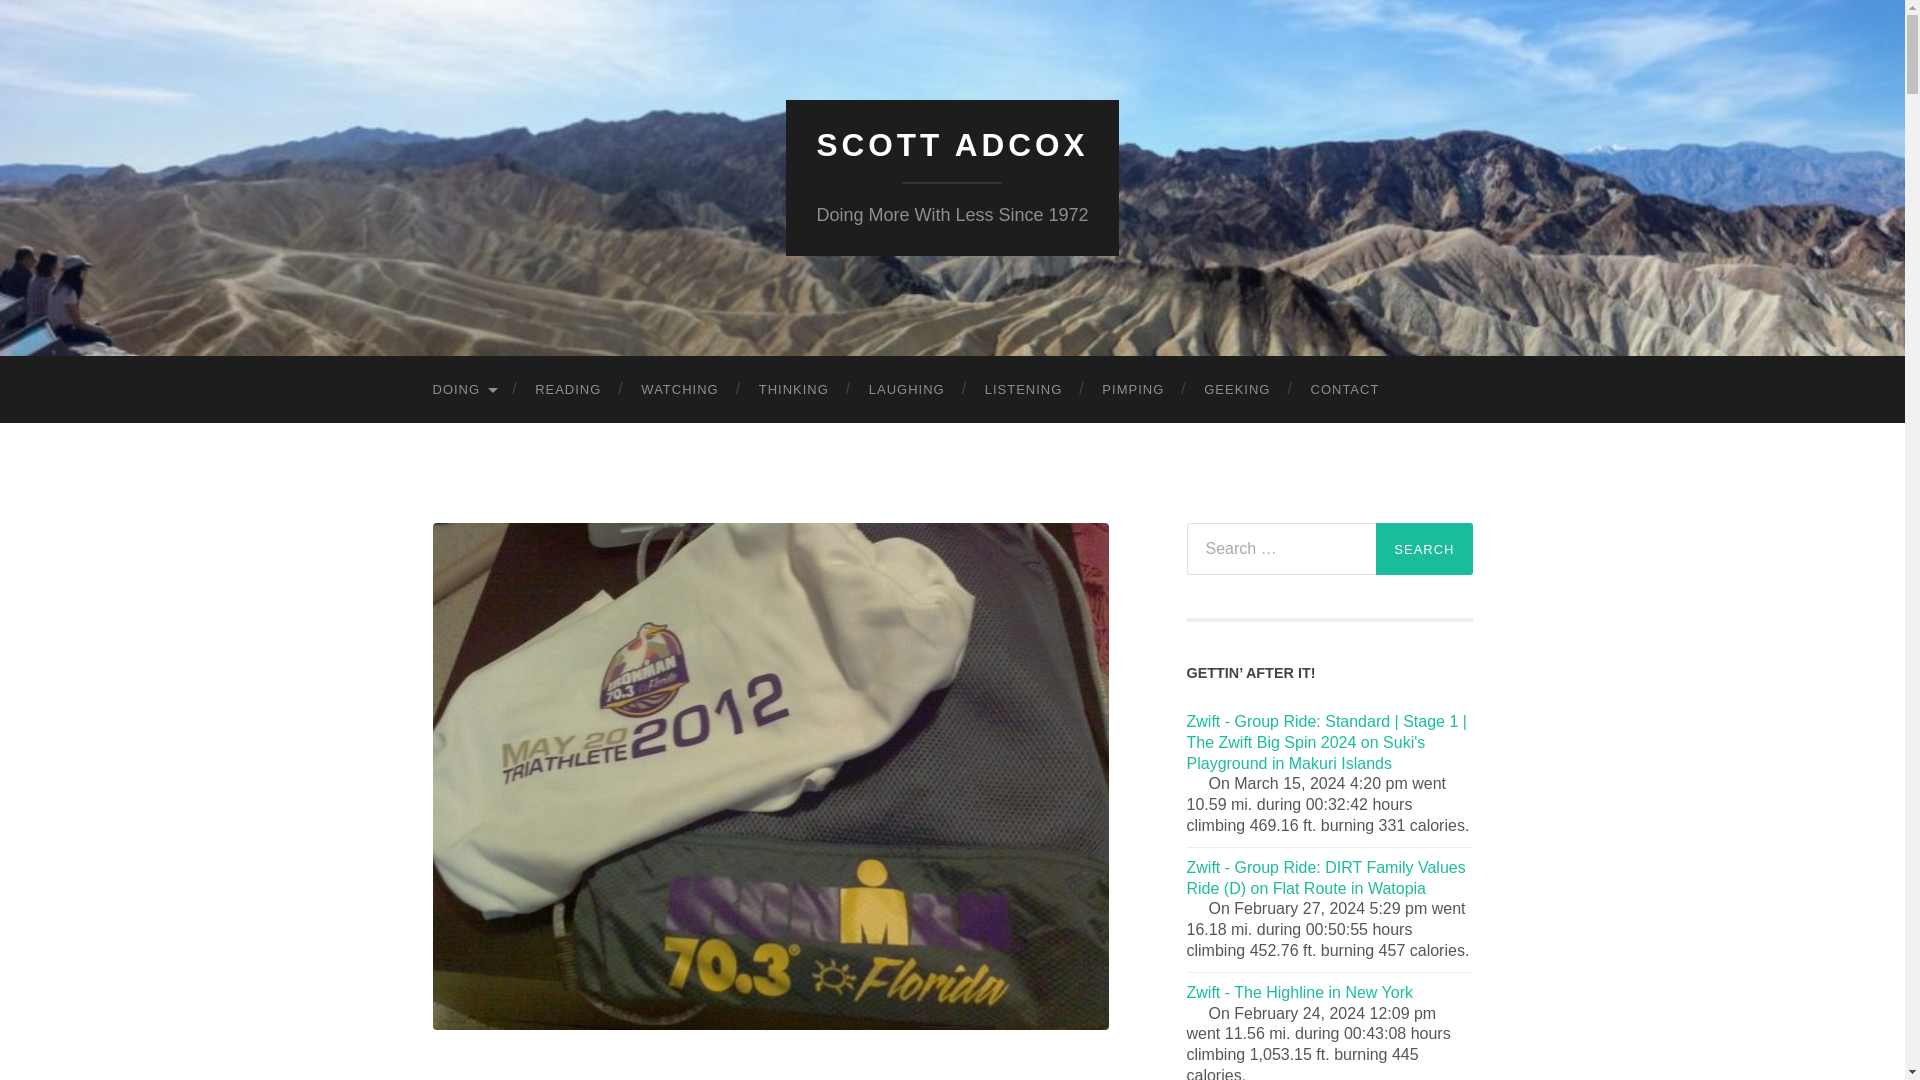  I want to click on GEEKING, so click(1237, 390).